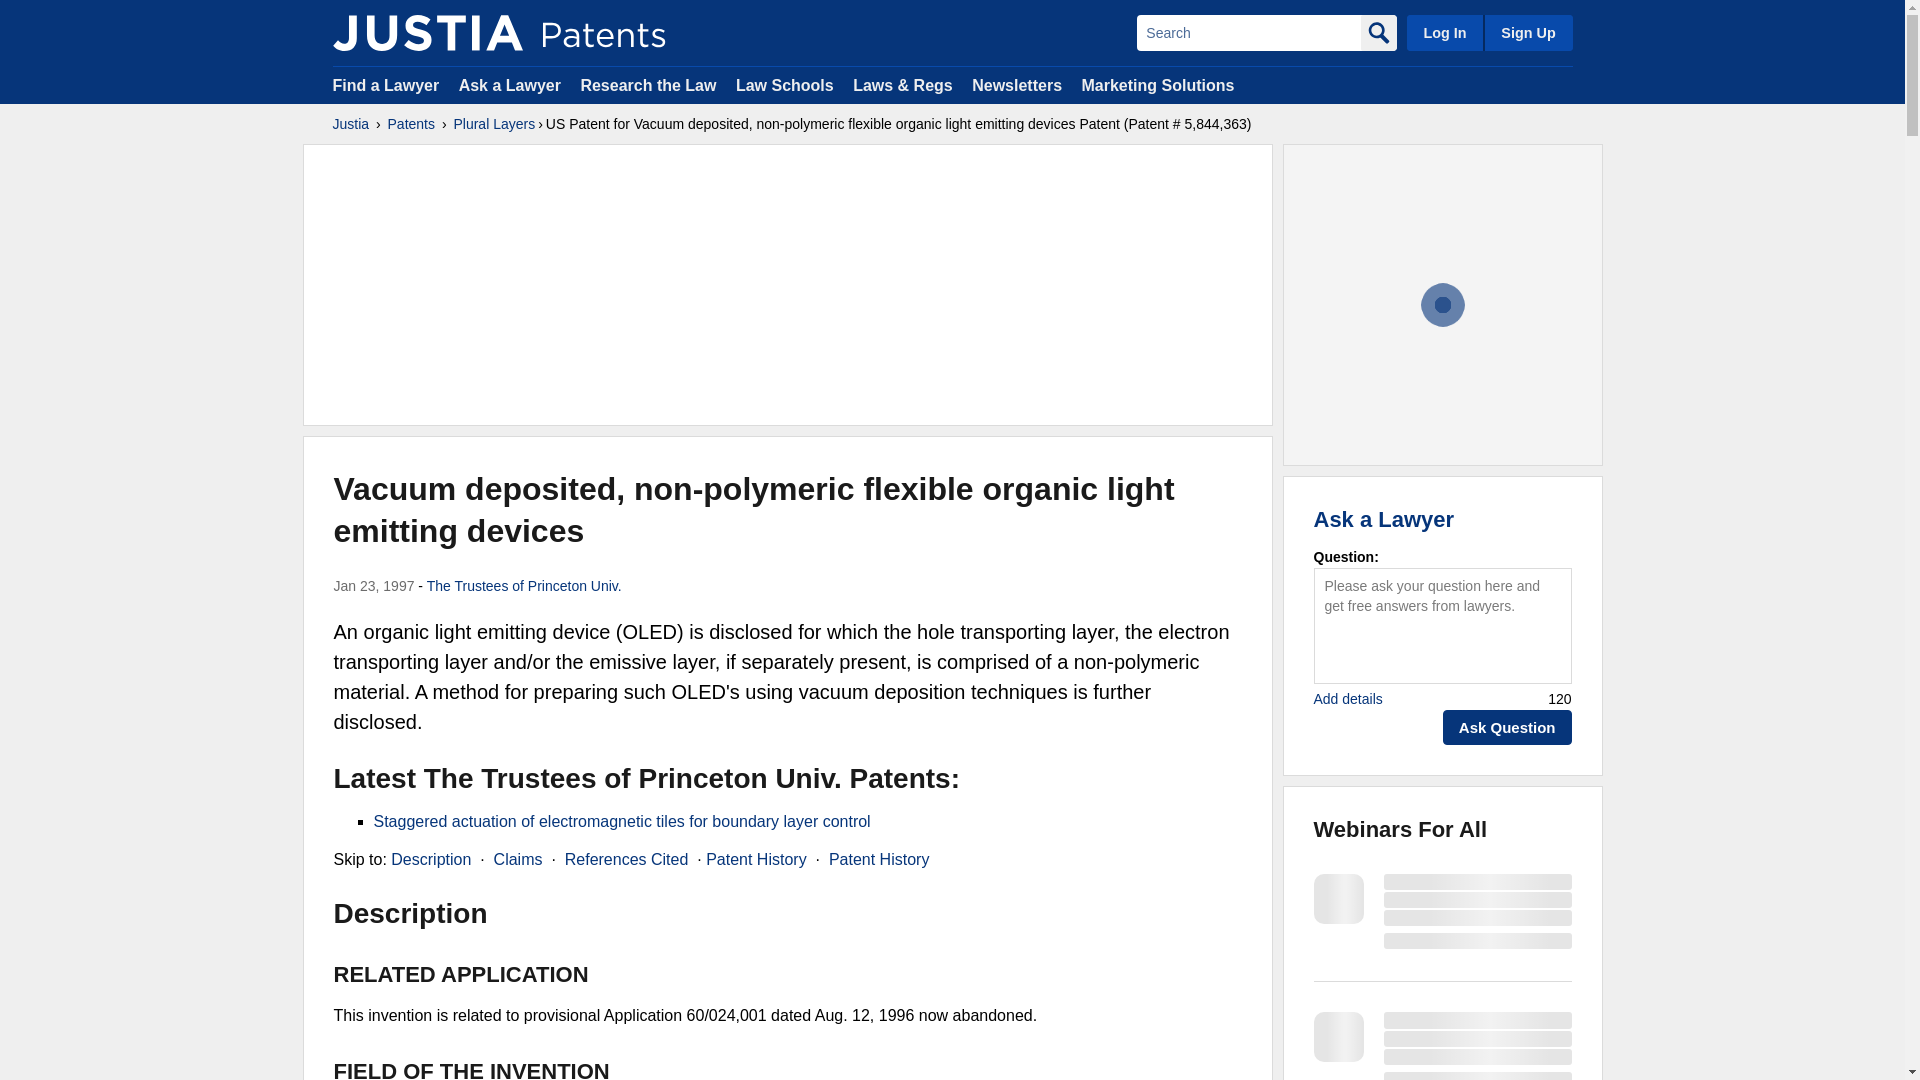  I want to click on Marketing Solutions, so click(1157, 84).